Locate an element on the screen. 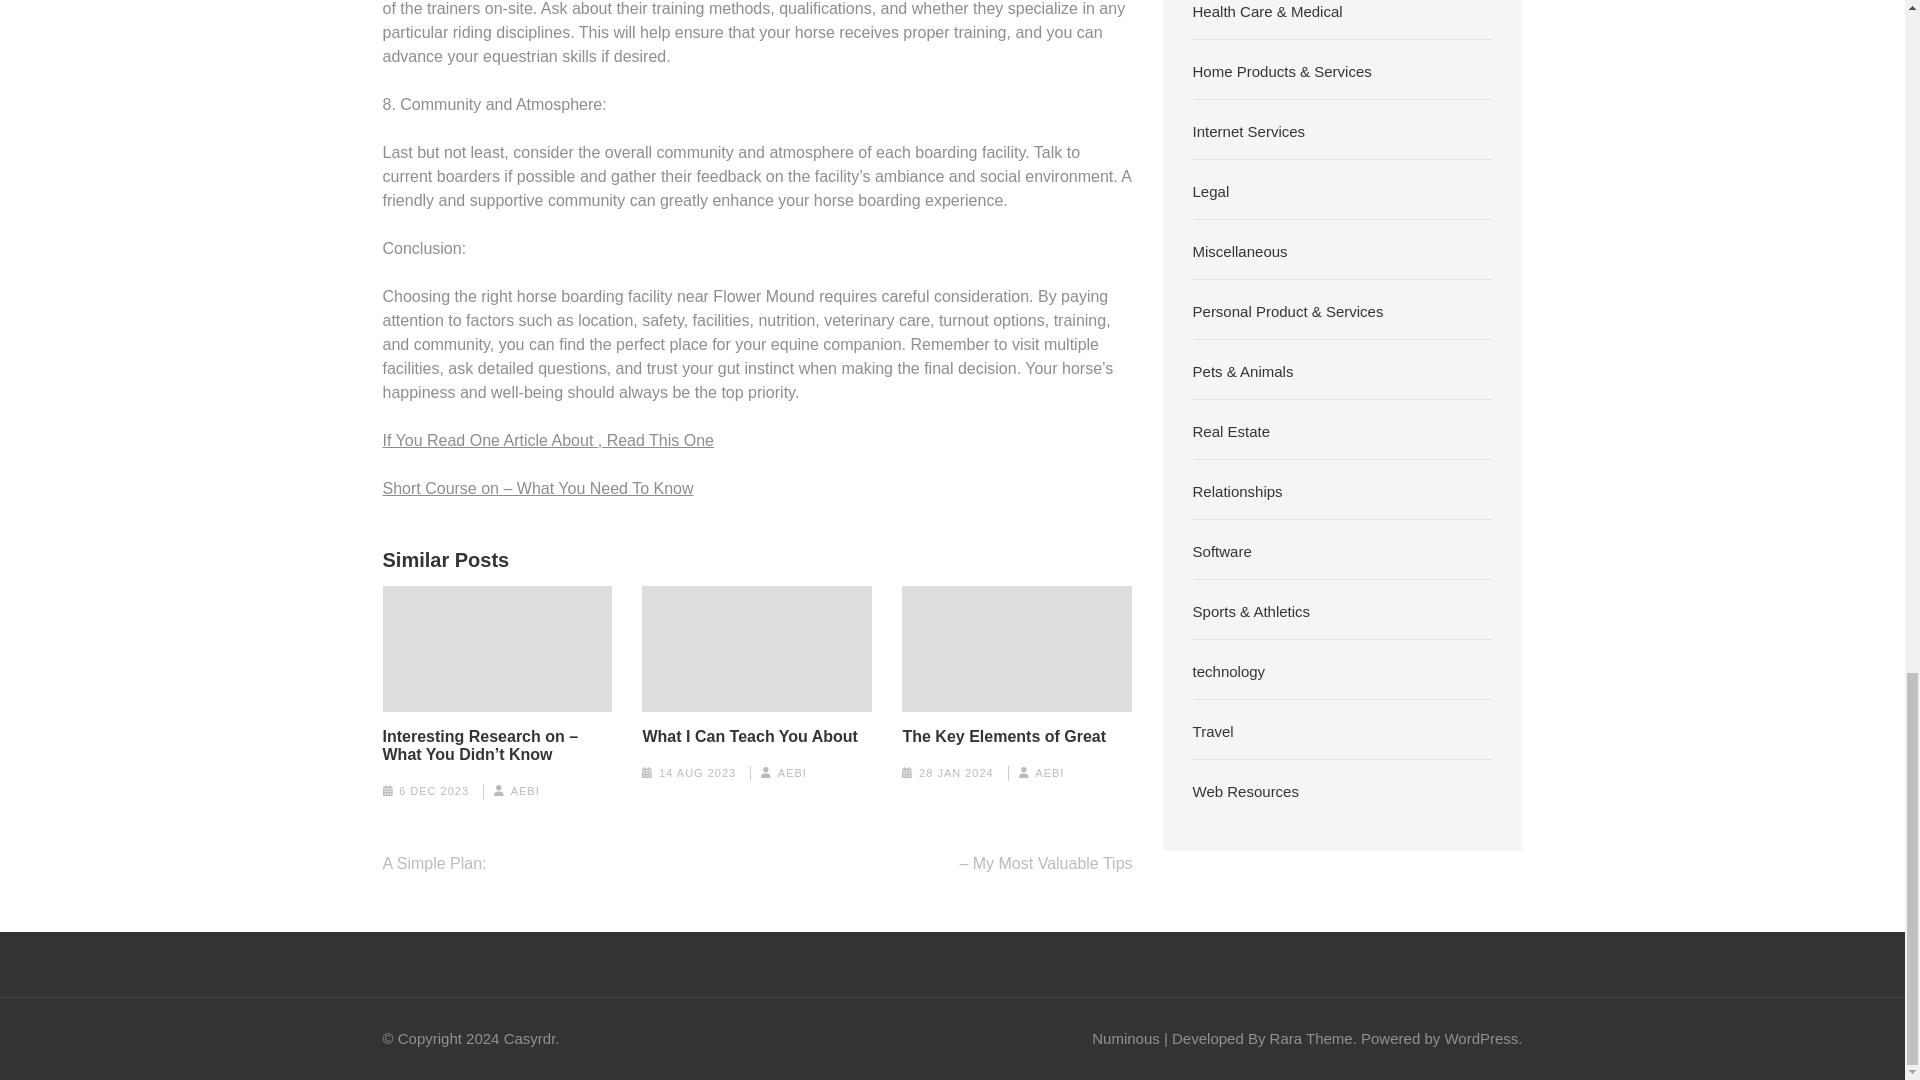 The width and height of the screenshot is (1920, 1080). 14 AUG 2023 is located at coordinates (696, 772).